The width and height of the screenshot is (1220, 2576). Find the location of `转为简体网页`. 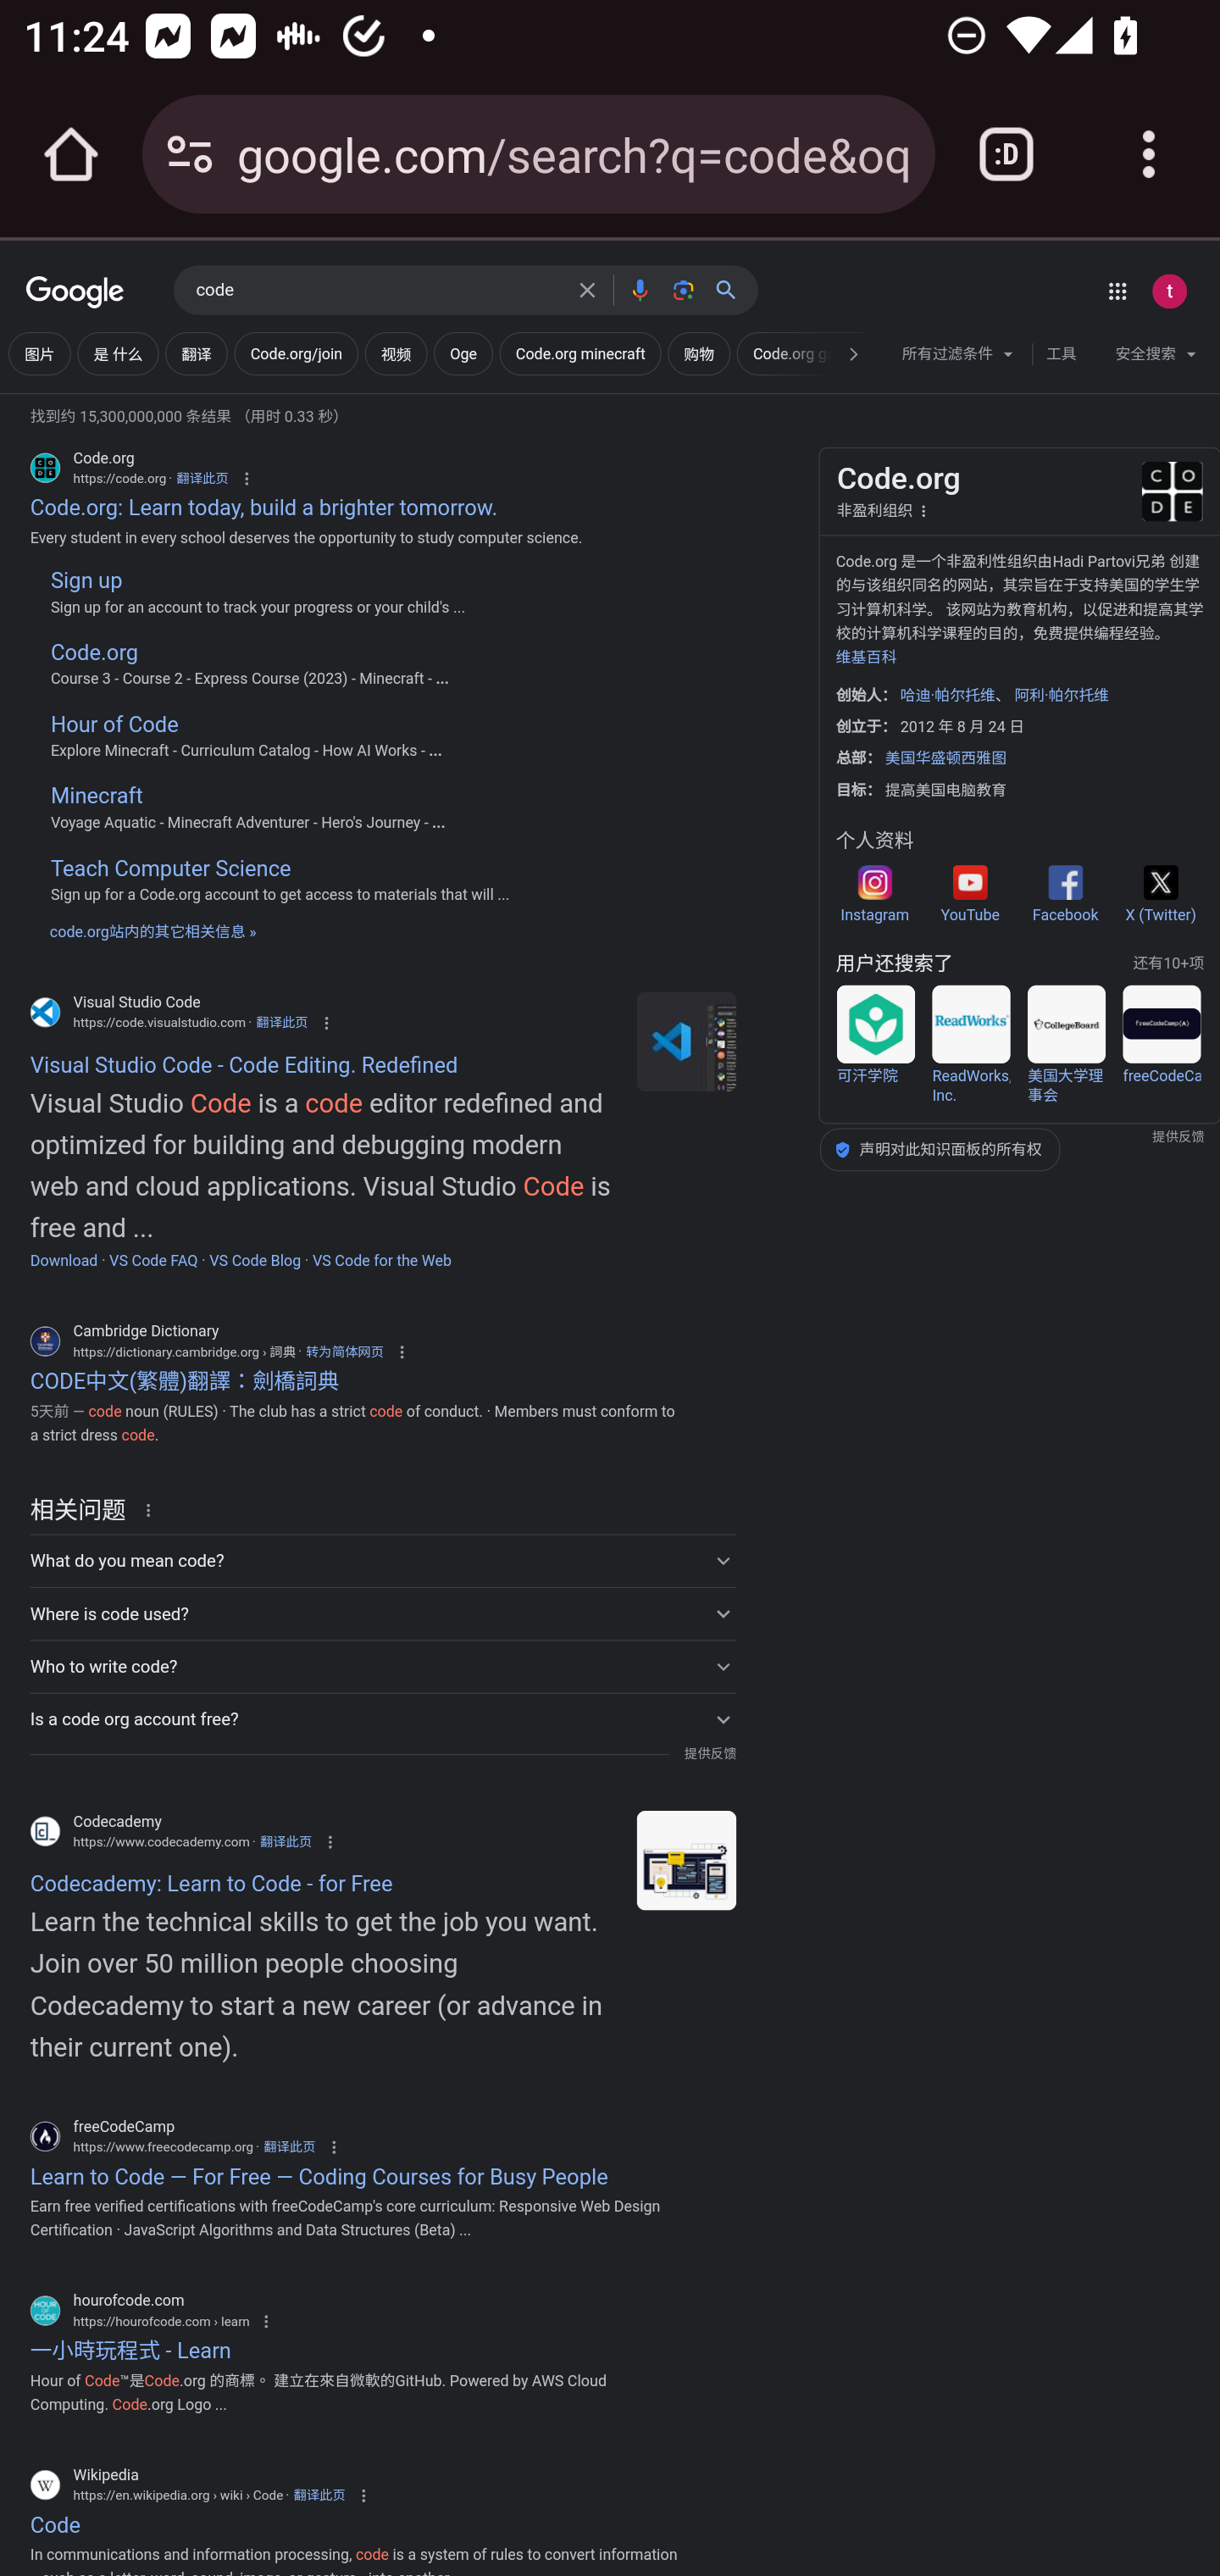

转为简体网页 is located at coordinates (344, 1352).